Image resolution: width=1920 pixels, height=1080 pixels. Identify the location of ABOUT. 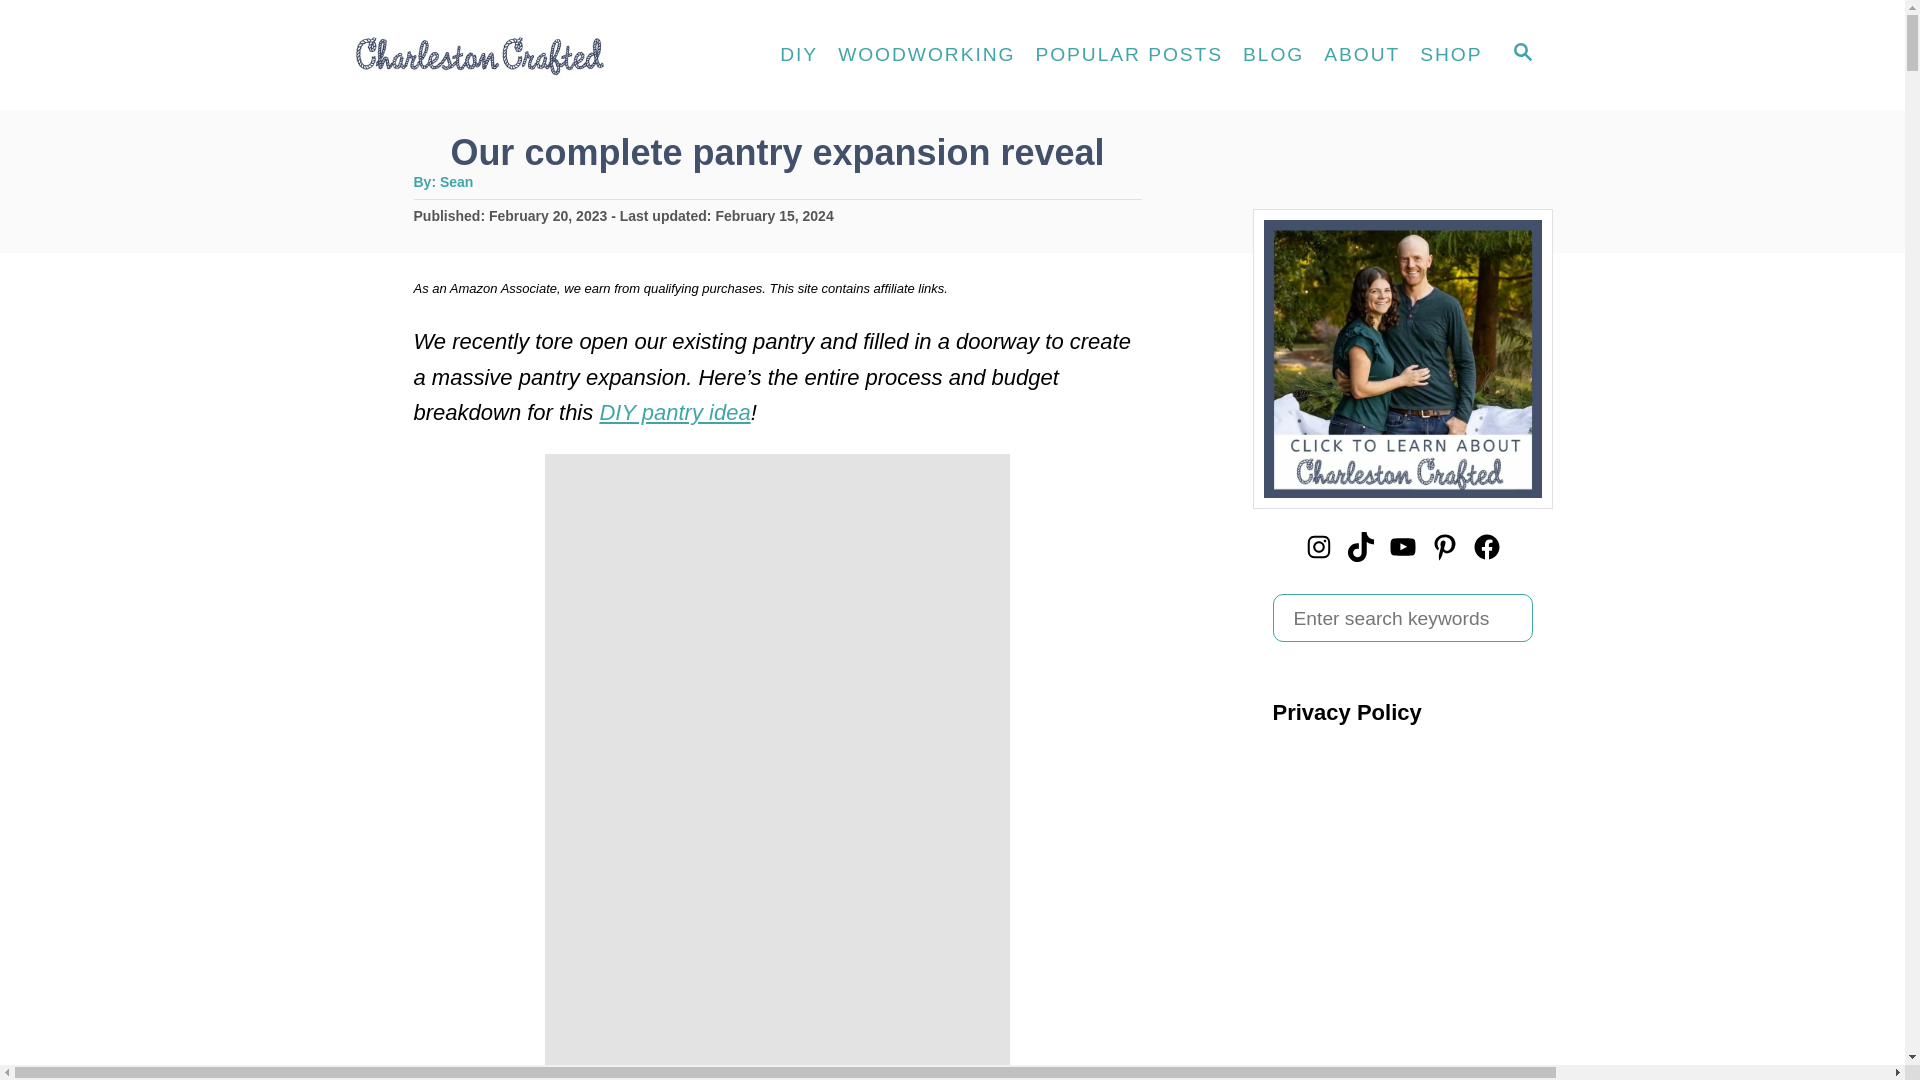
(1361, 54).